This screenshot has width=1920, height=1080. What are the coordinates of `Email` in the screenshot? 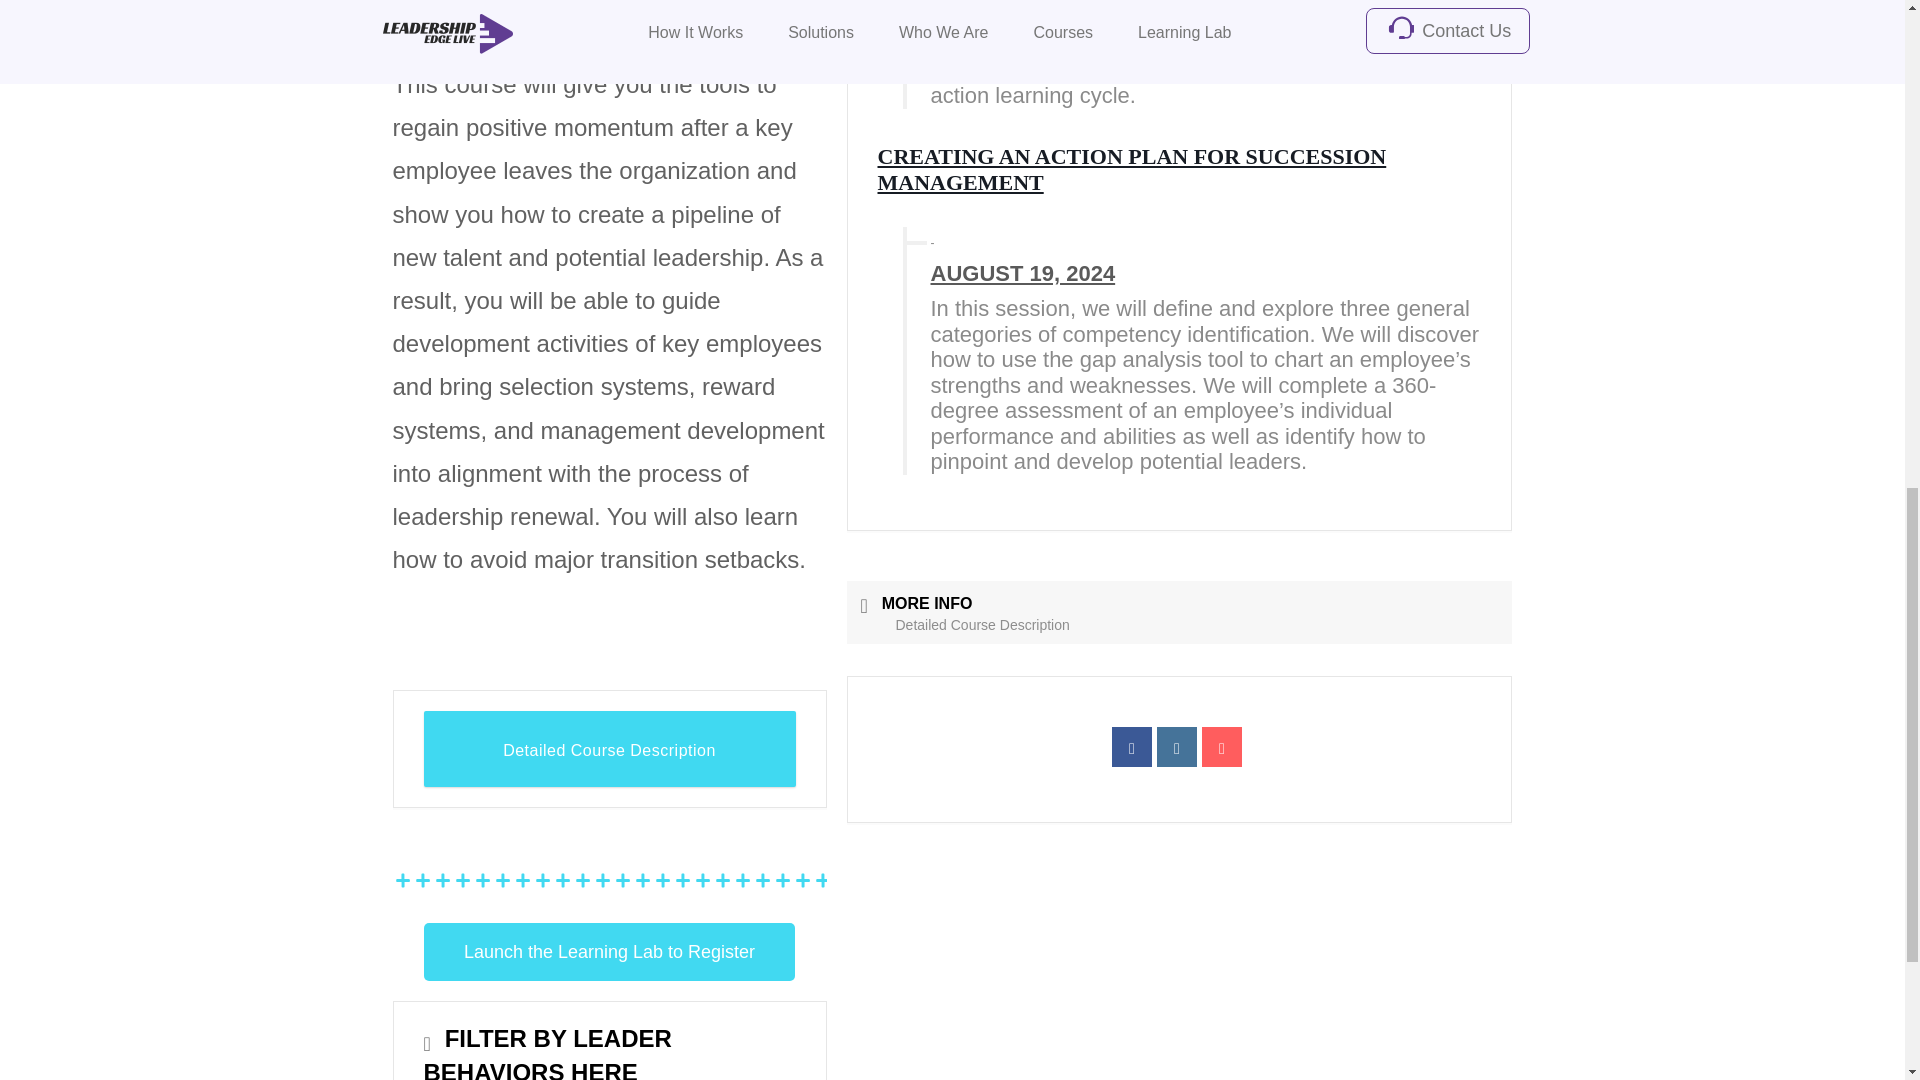 It's located at (1222, 746).